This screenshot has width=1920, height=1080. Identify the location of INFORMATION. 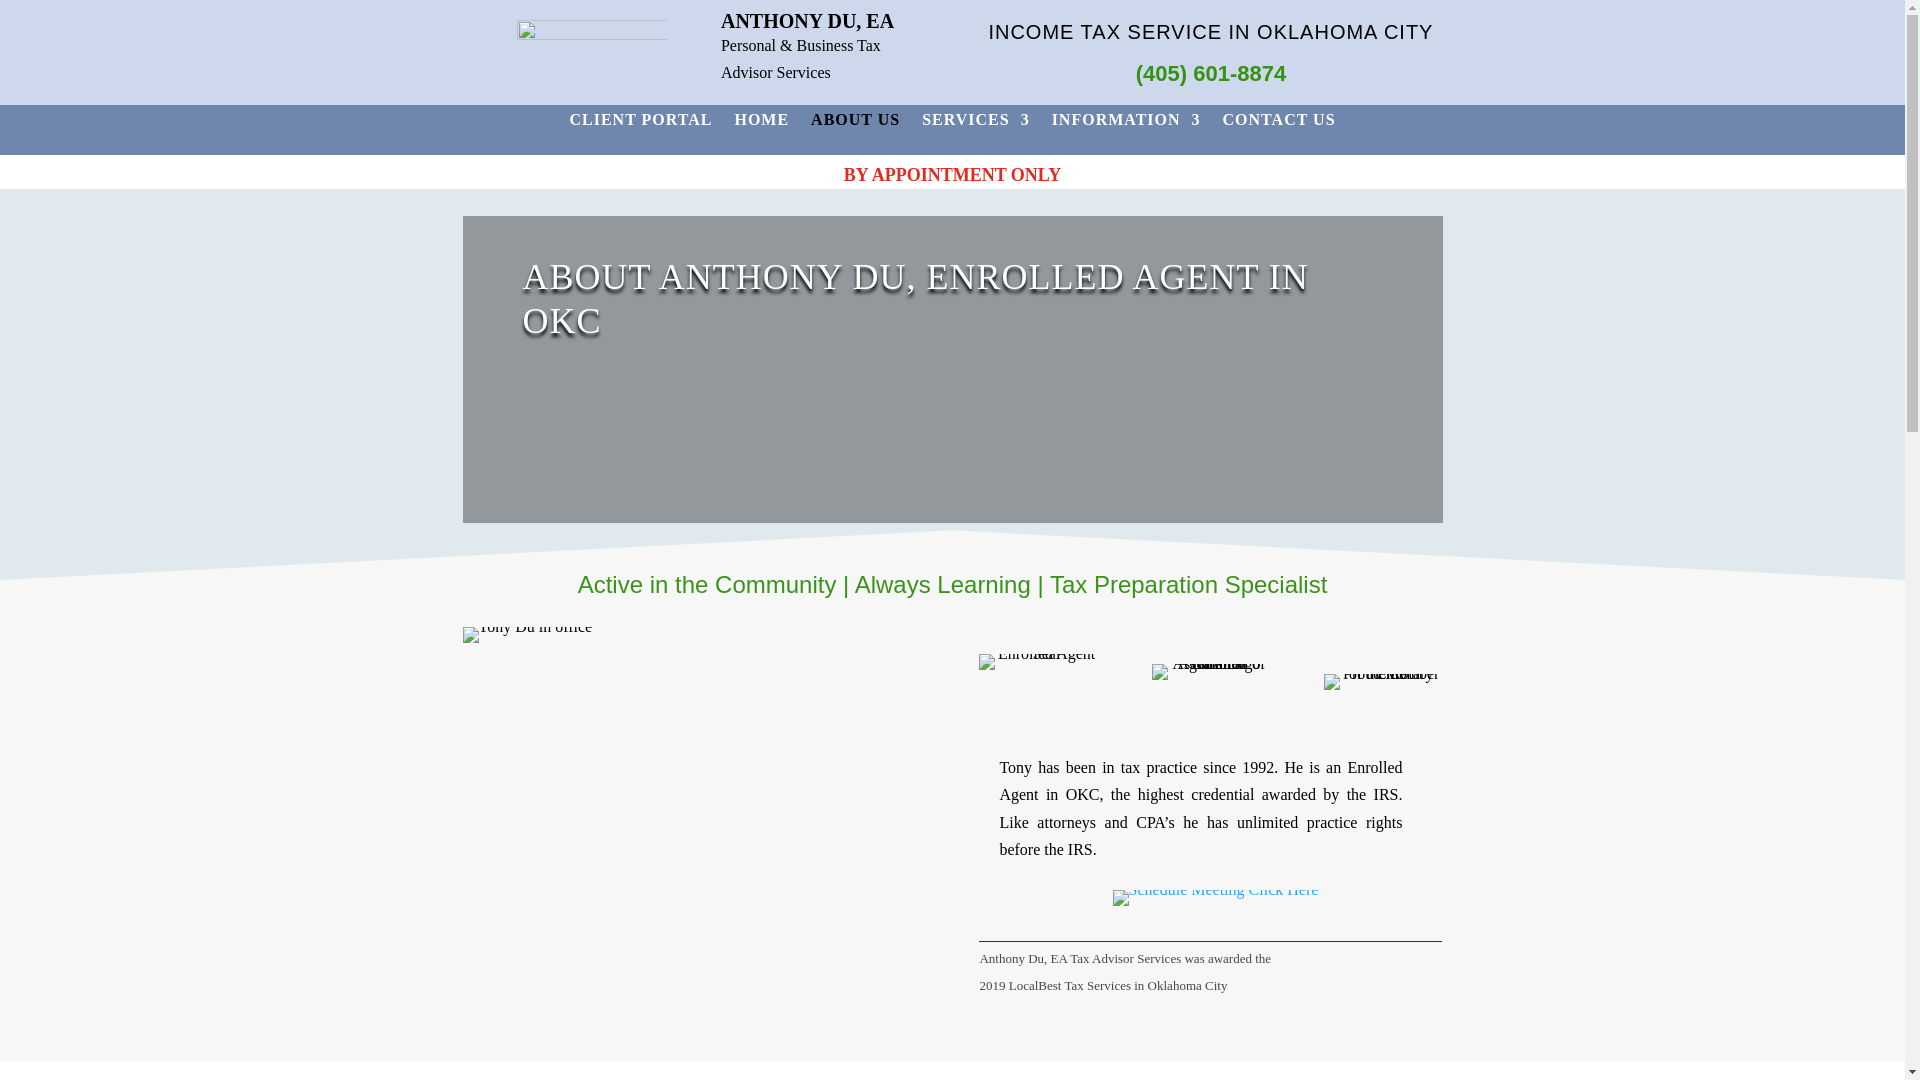
(1126, 124).